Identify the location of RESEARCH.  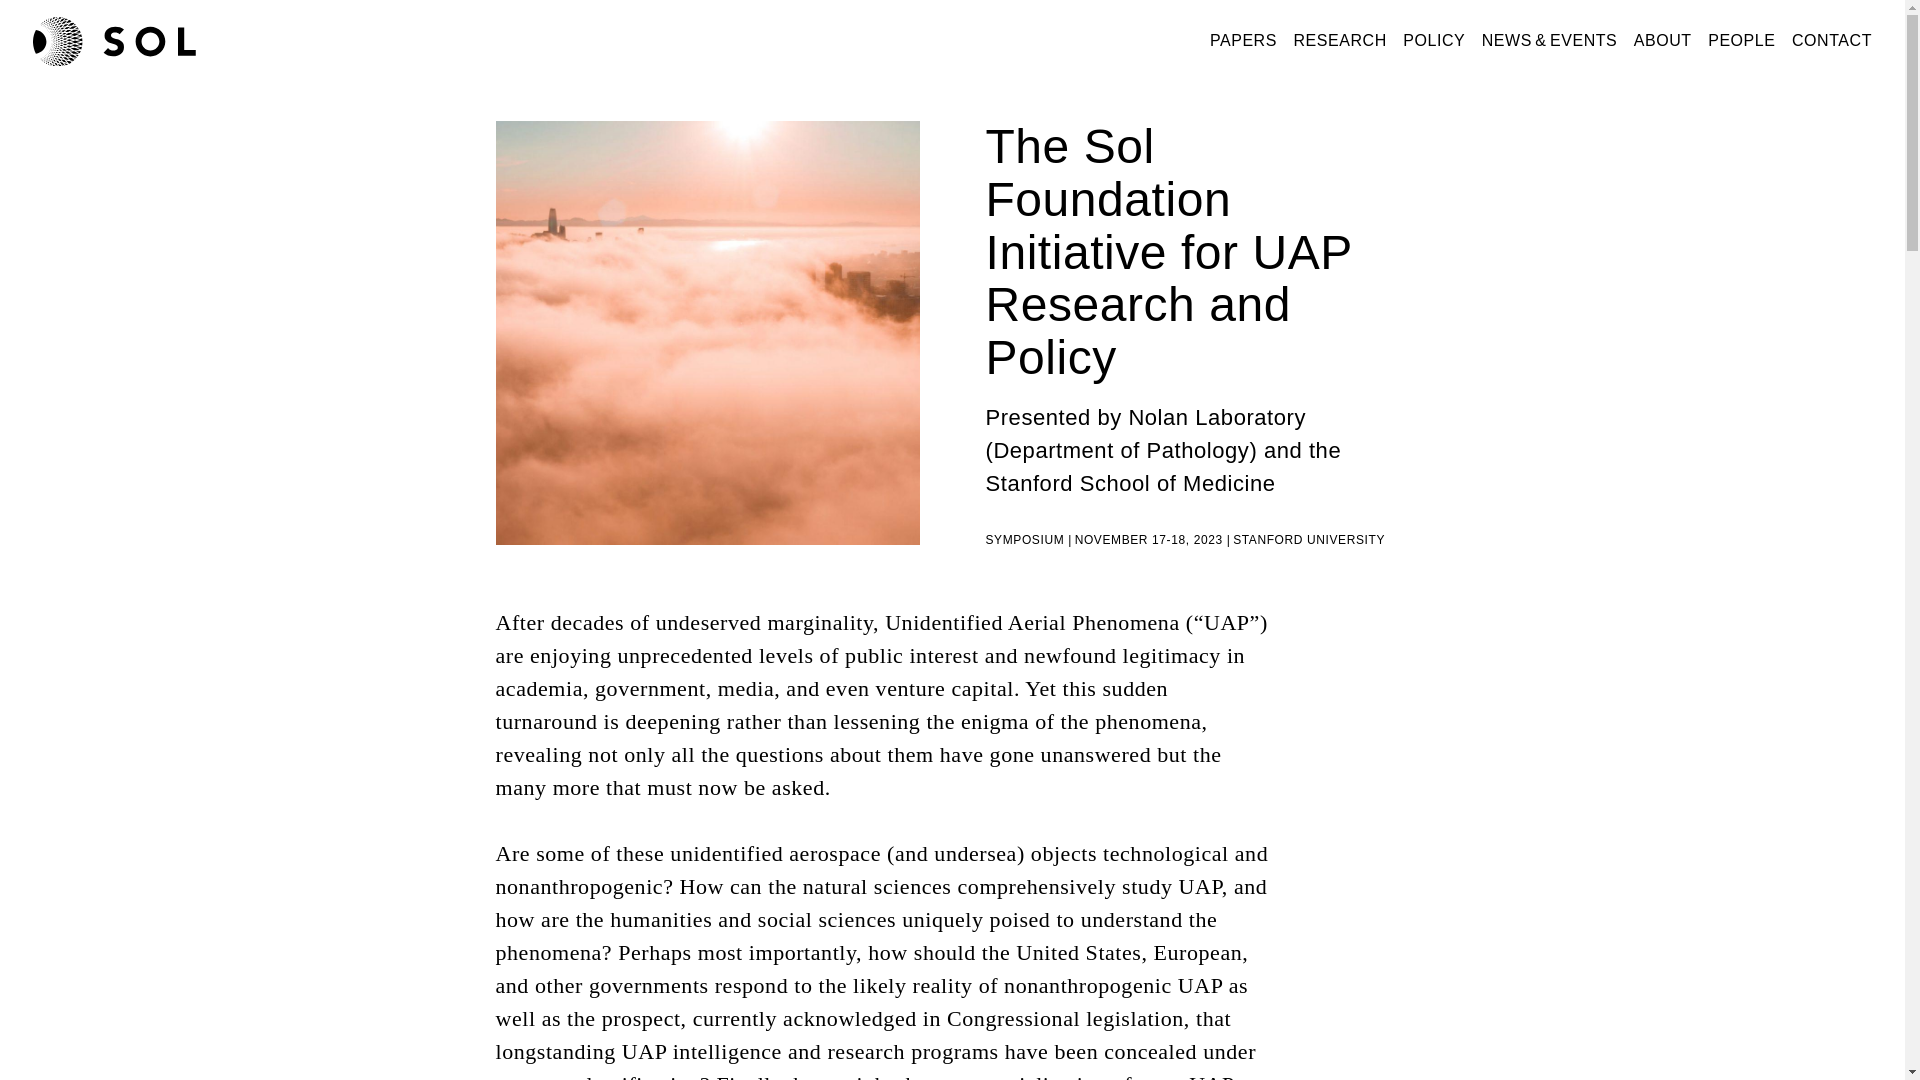
(1339, 40).